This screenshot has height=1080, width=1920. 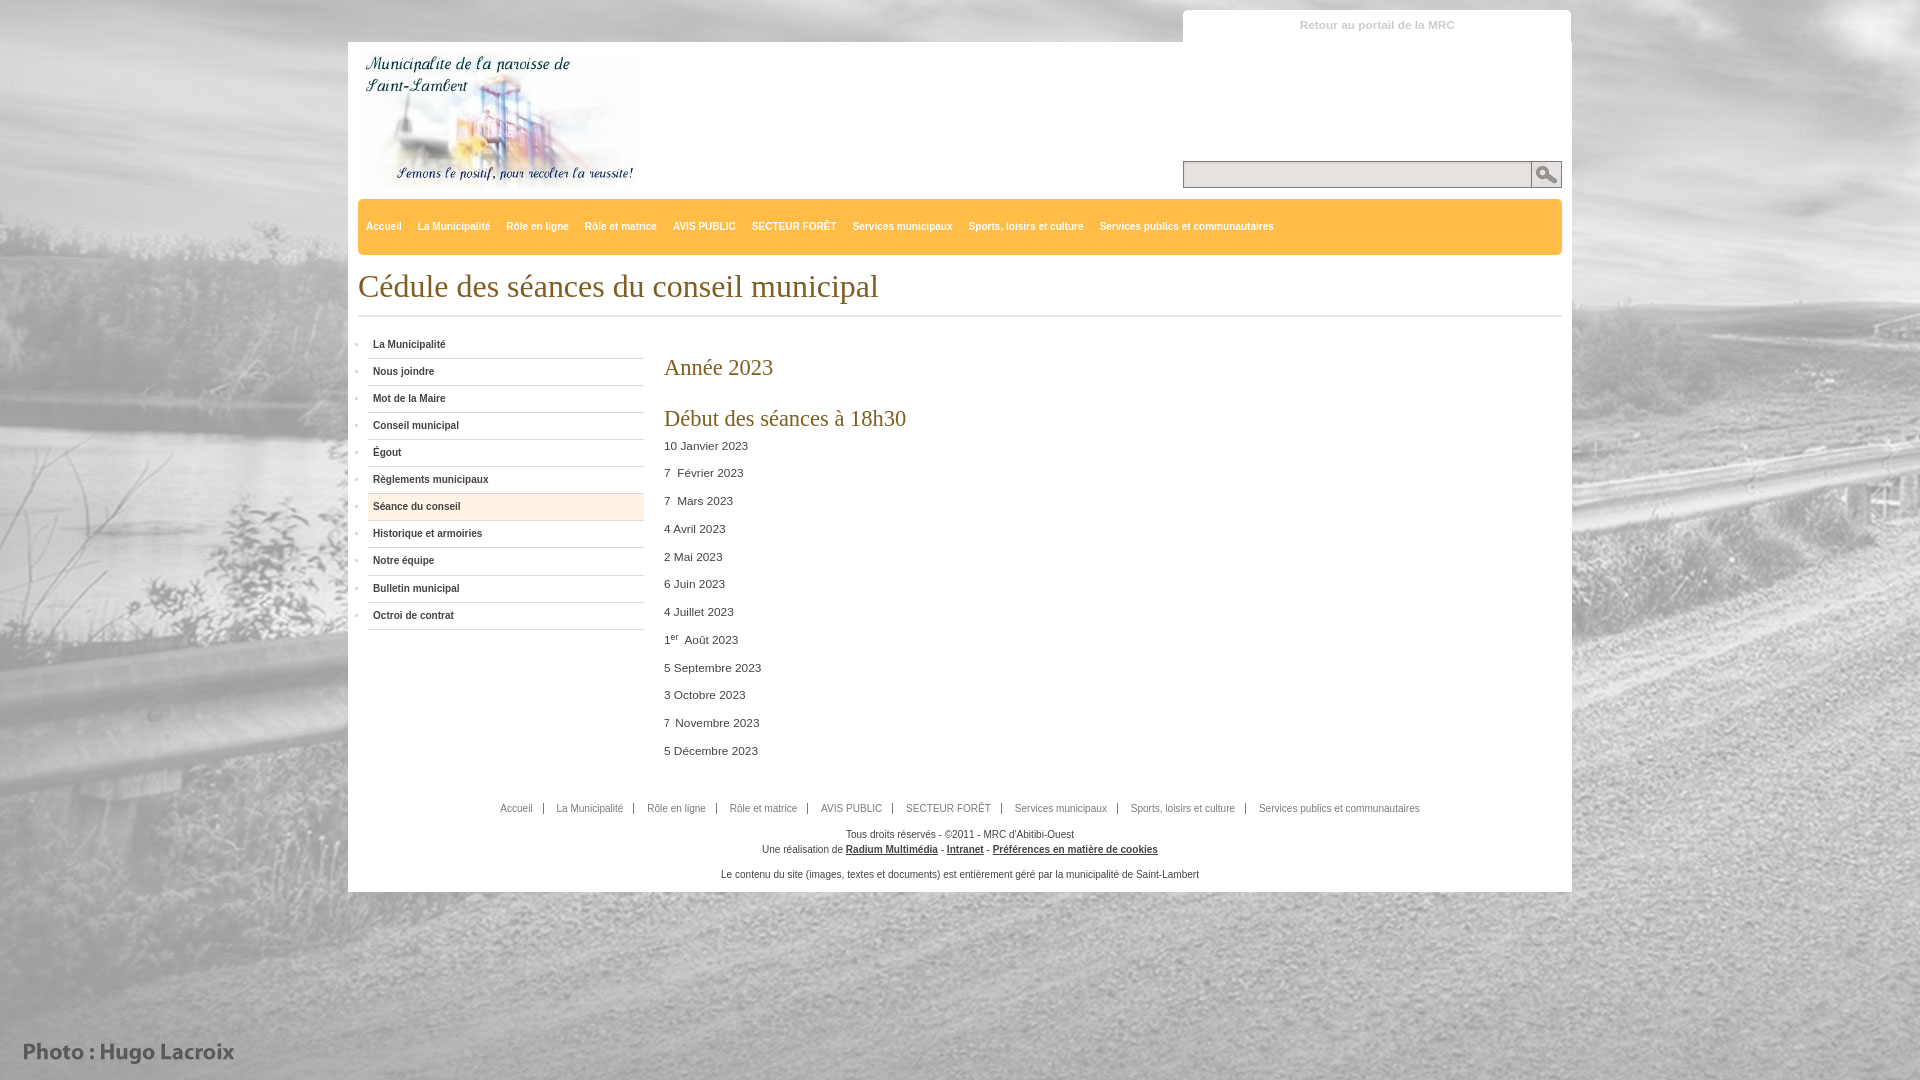 I want to click on Retour au portail de la MRC, so click(x=1377, y=26).